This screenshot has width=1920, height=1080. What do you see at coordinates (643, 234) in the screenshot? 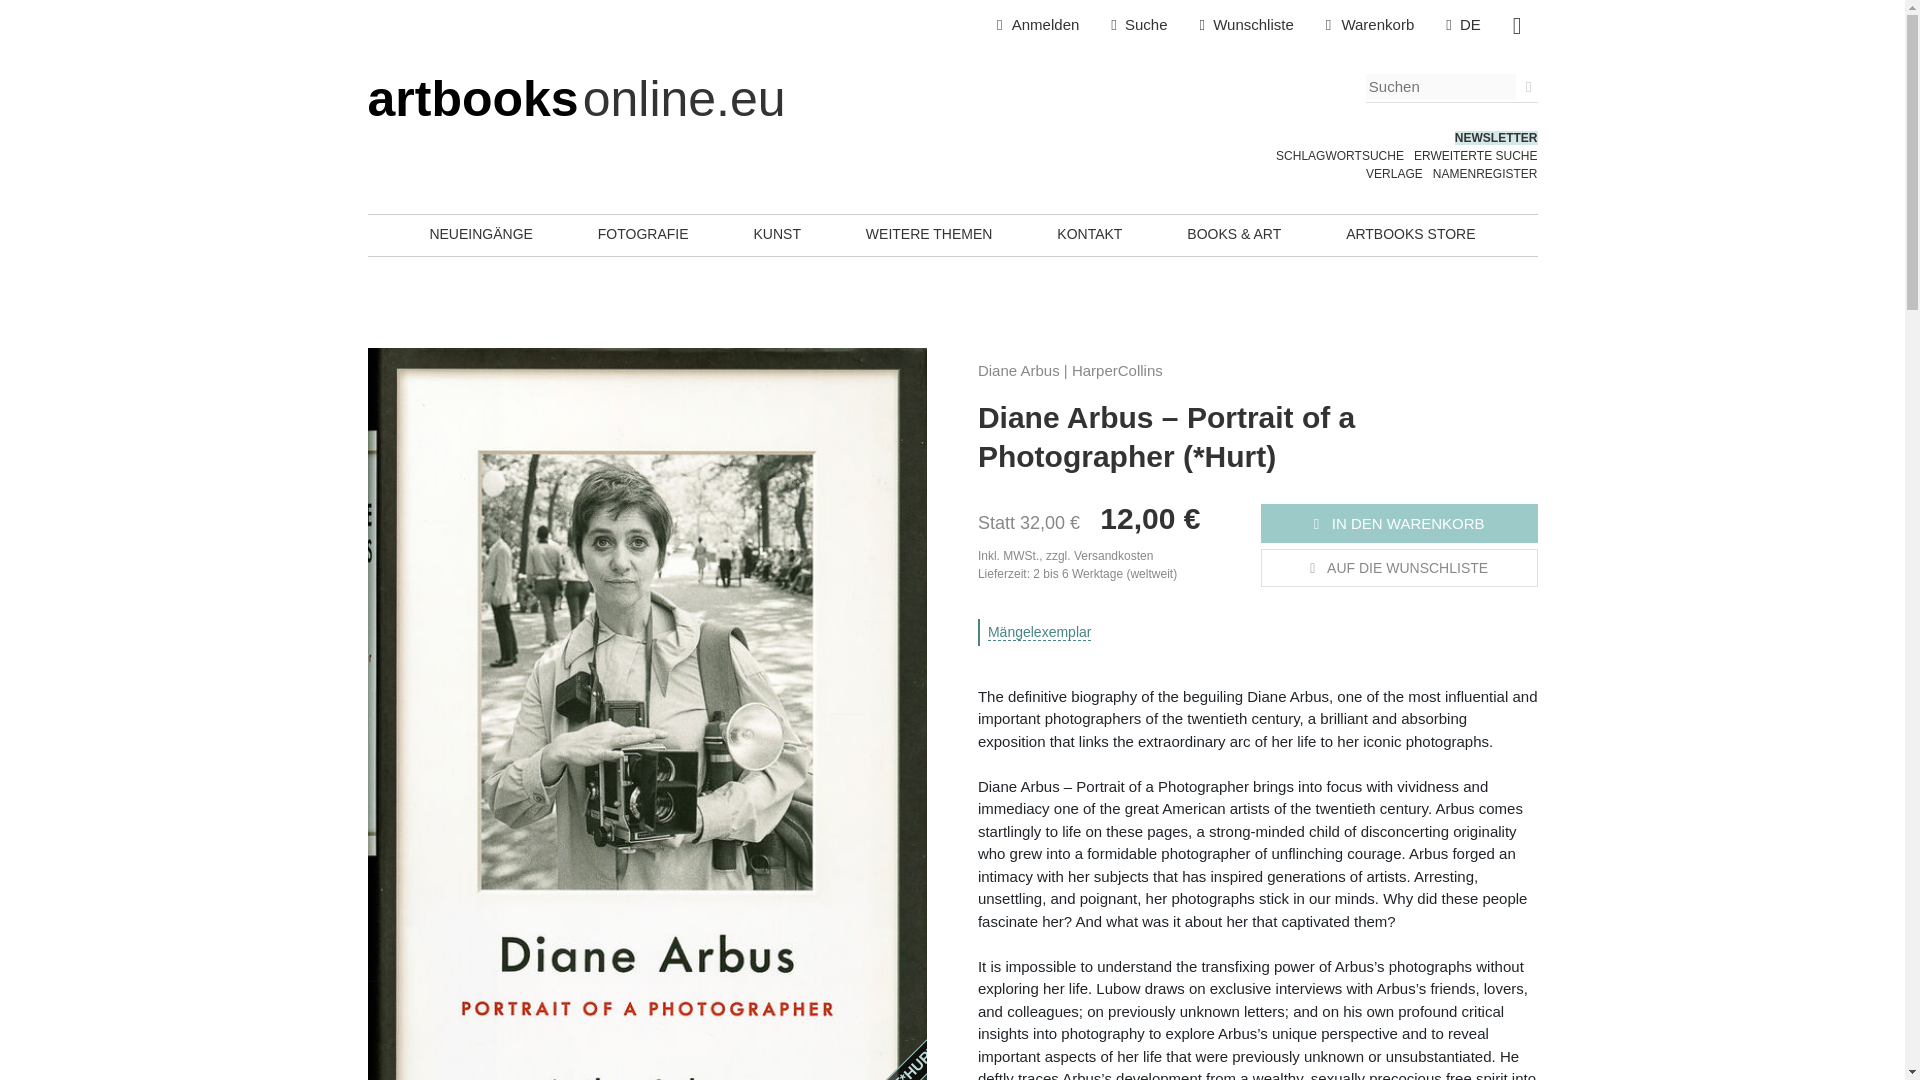
I see `FOTOGRAFIE` at bounding box center [643, 234].